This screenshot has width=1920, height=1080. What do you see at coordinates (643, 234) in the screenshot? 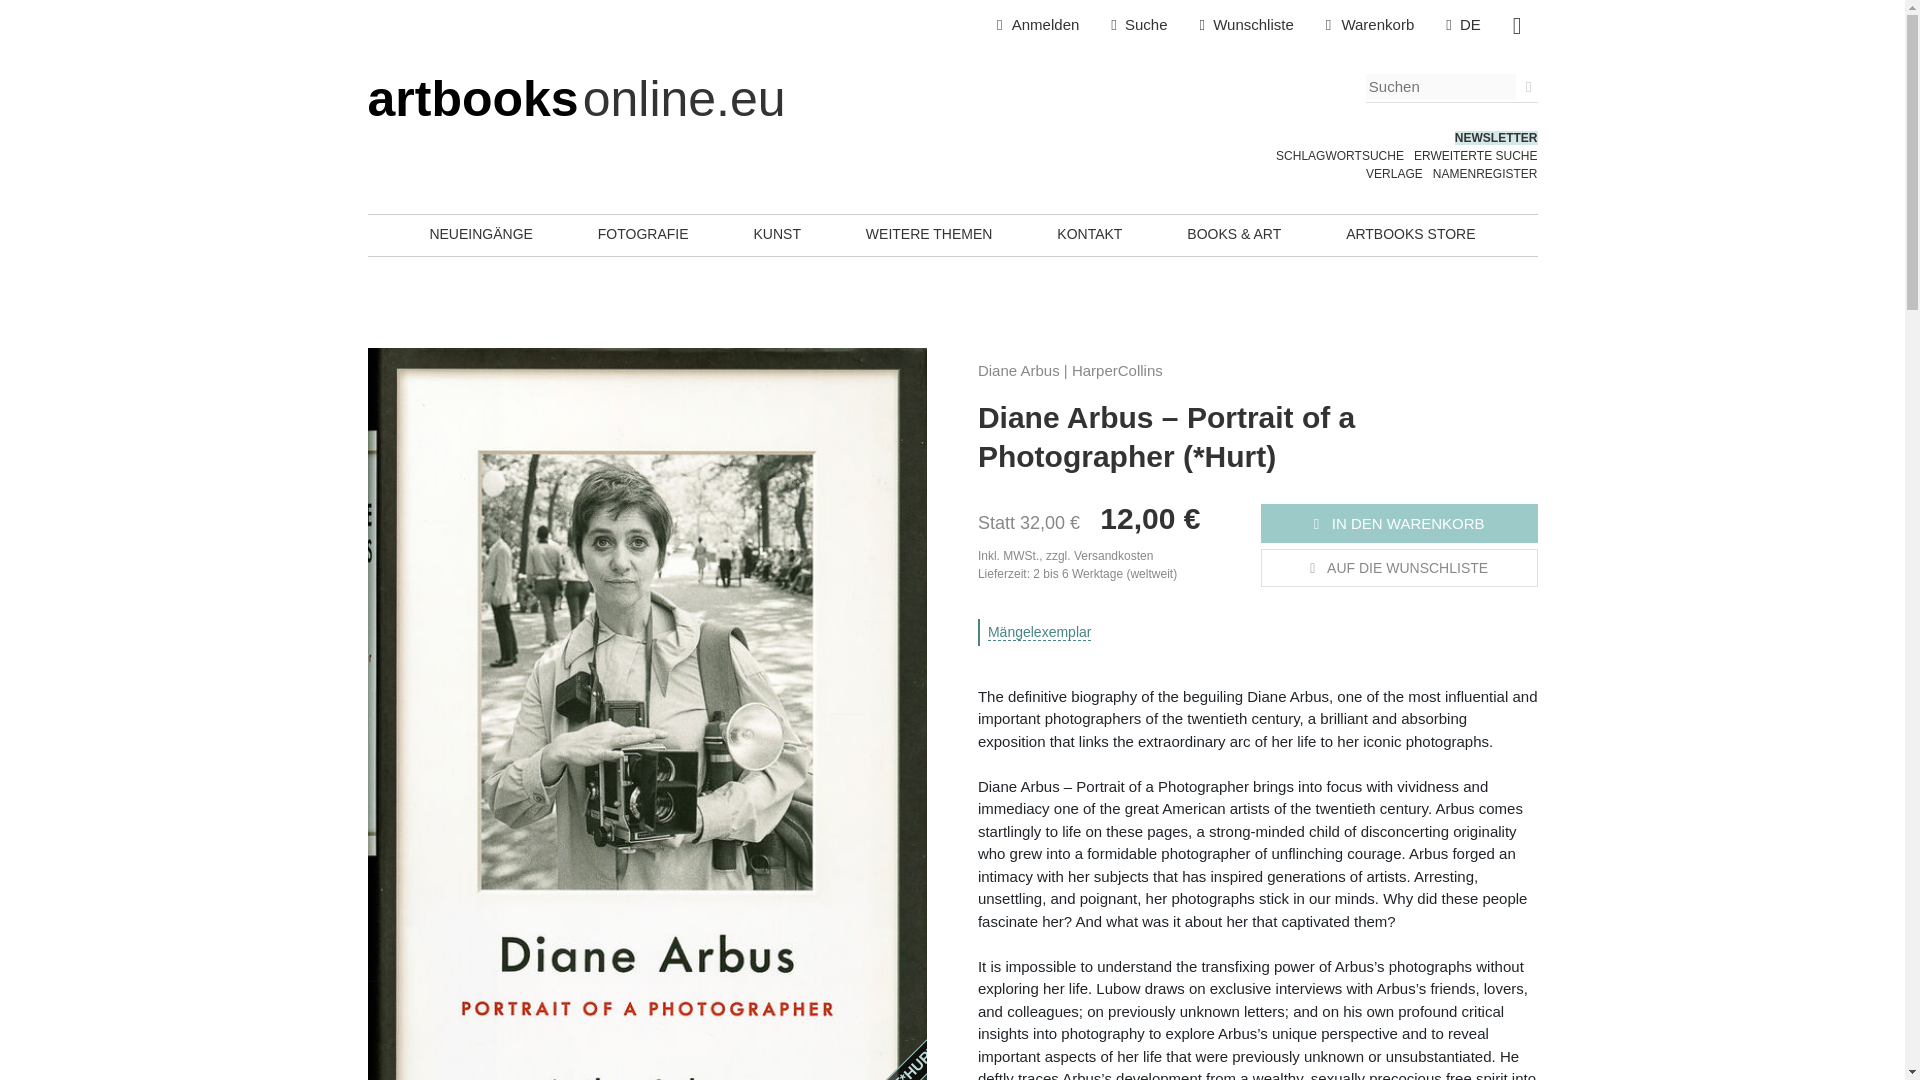
I see `FOTOGRAFIE` at bounding box center [643, 234].